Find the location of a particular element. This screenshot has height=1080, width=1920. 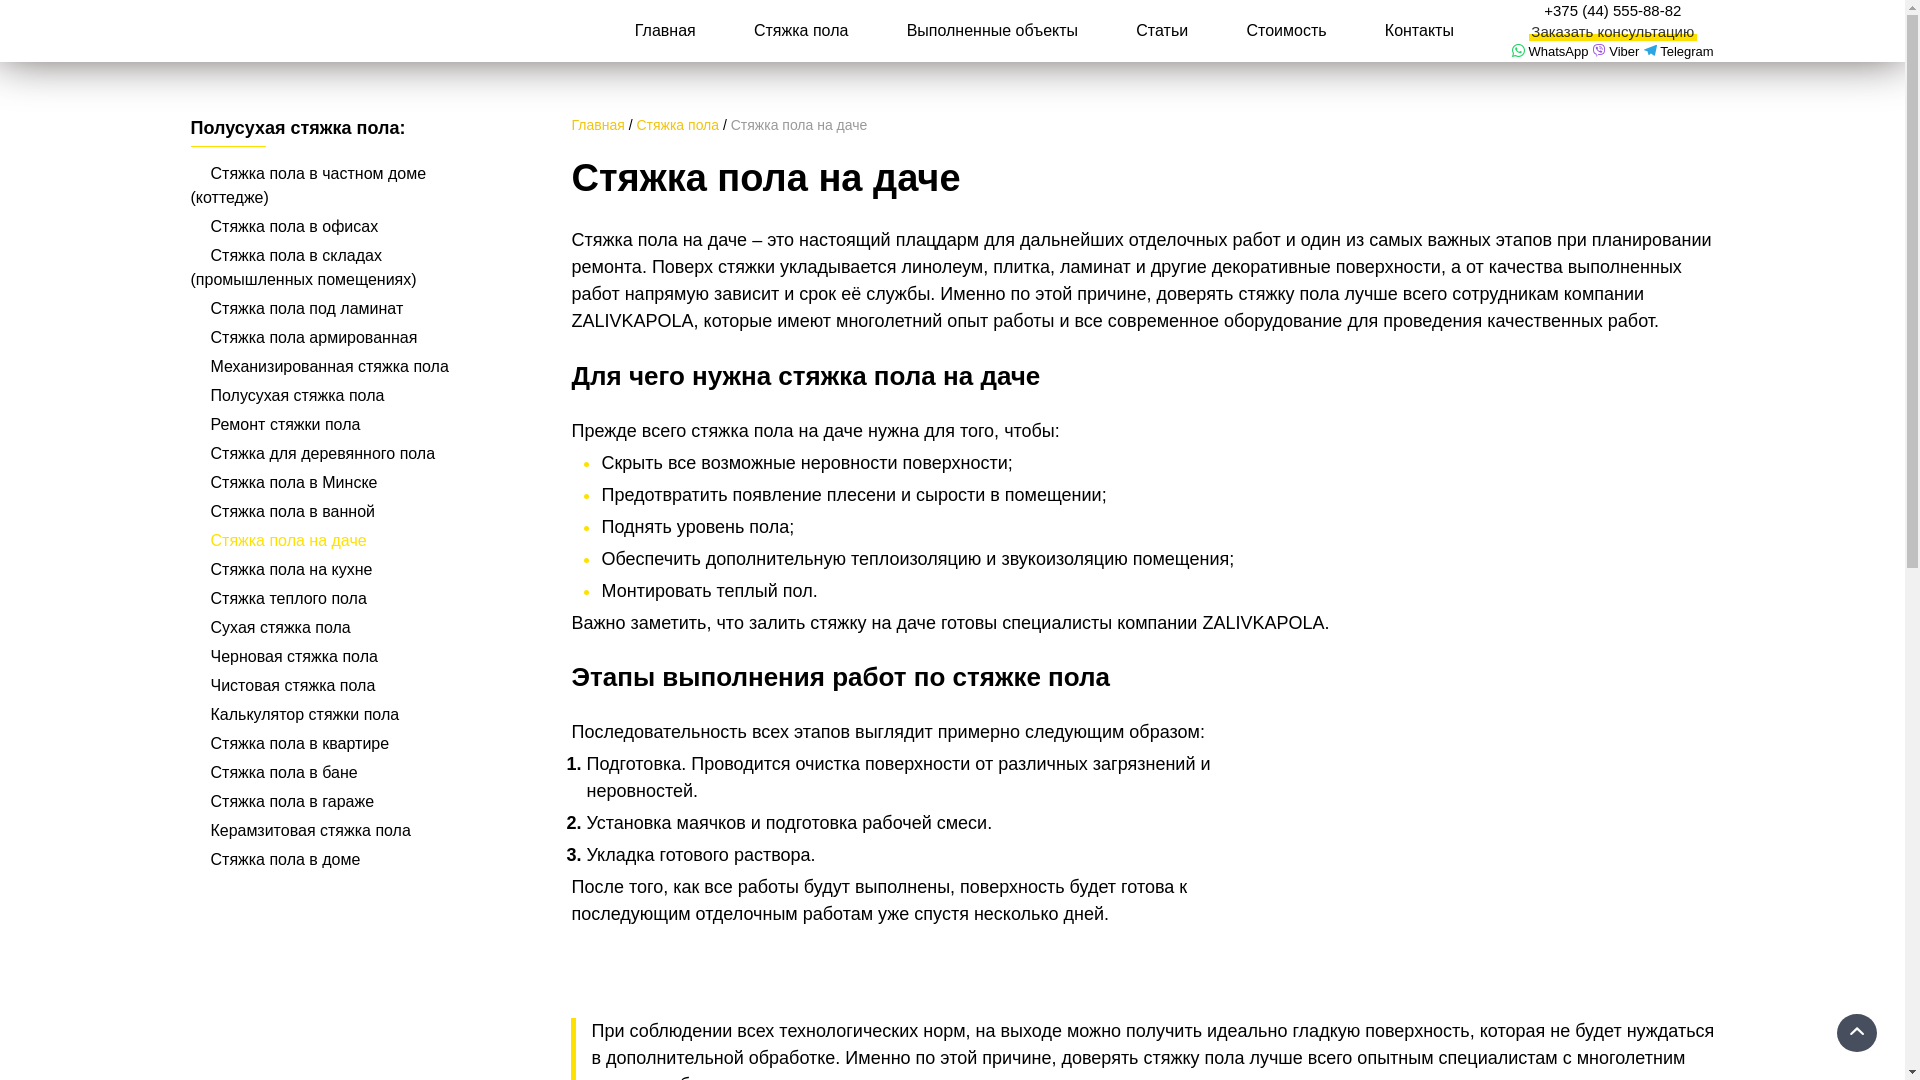

Telegram is located at coordinates (1679, 52).